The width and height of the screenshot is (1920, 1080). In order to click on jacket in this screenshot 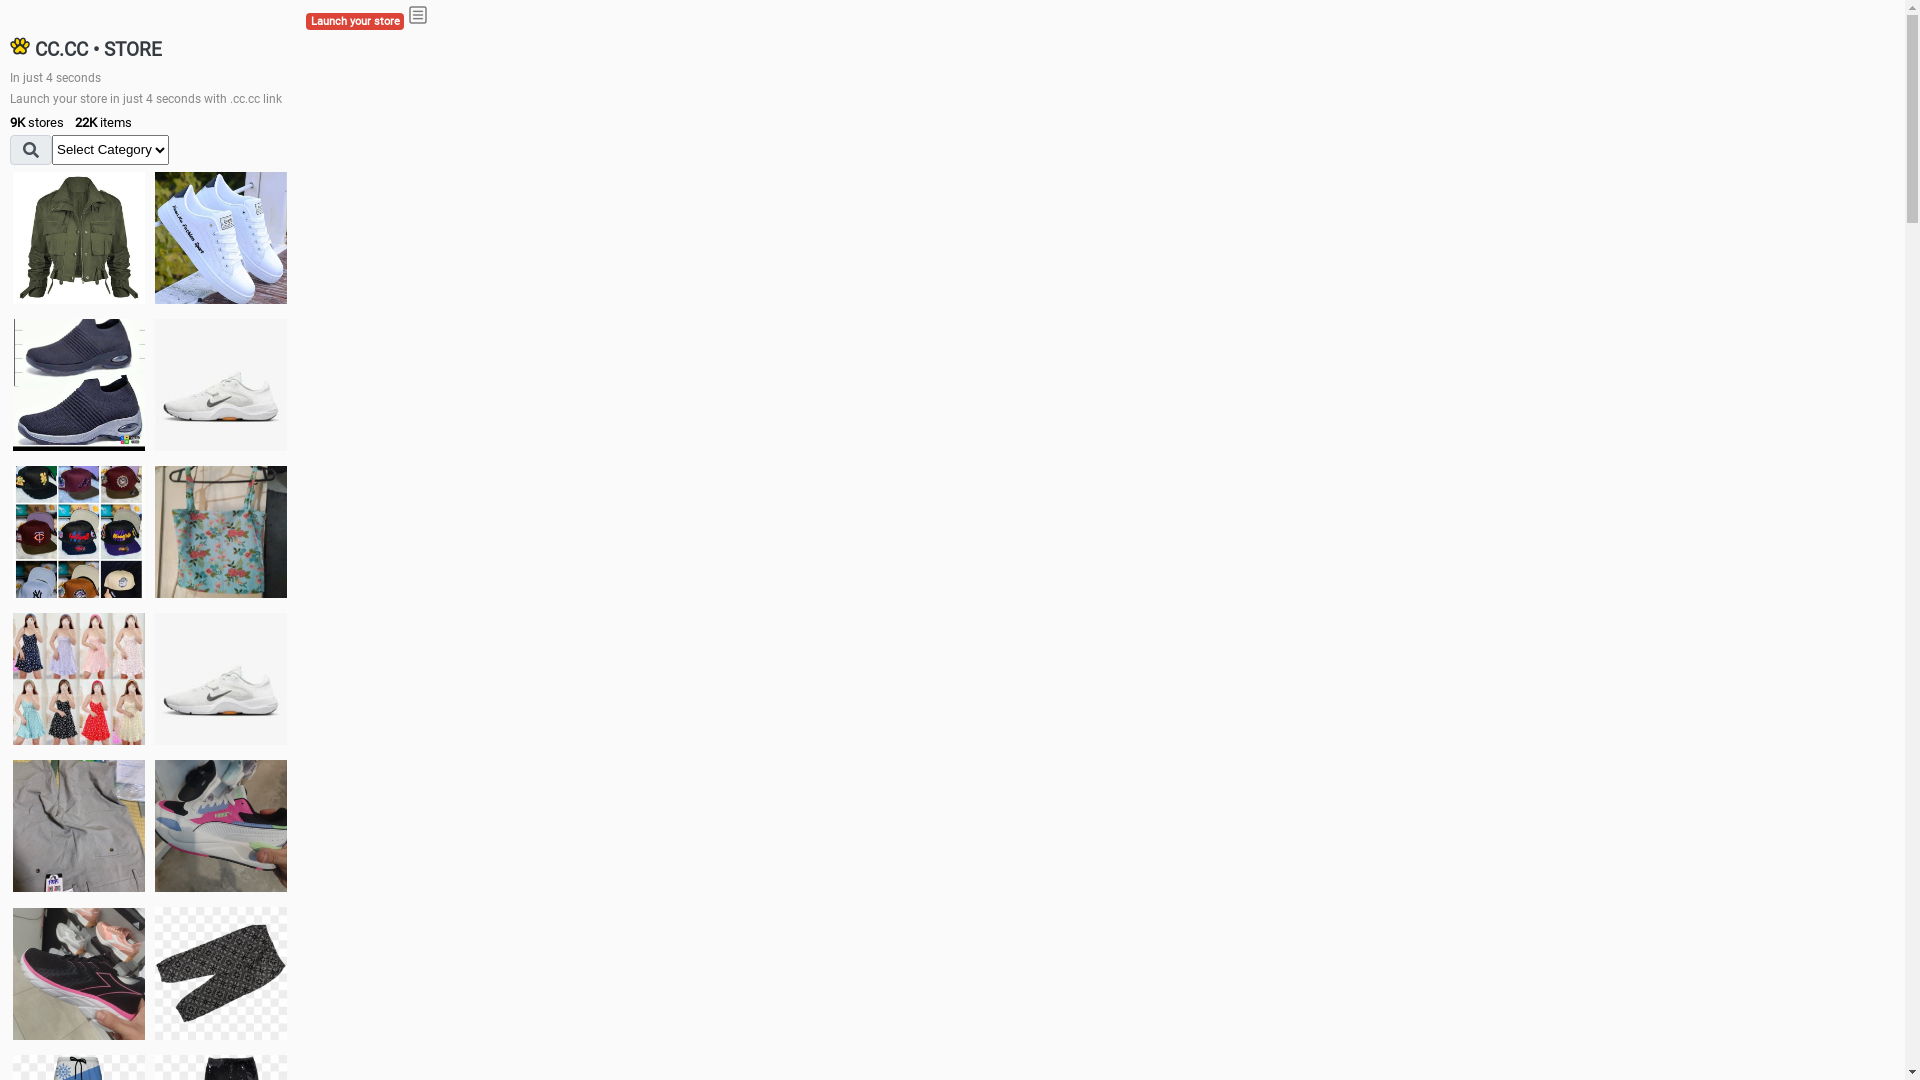, I will do `click(79, 238)`.